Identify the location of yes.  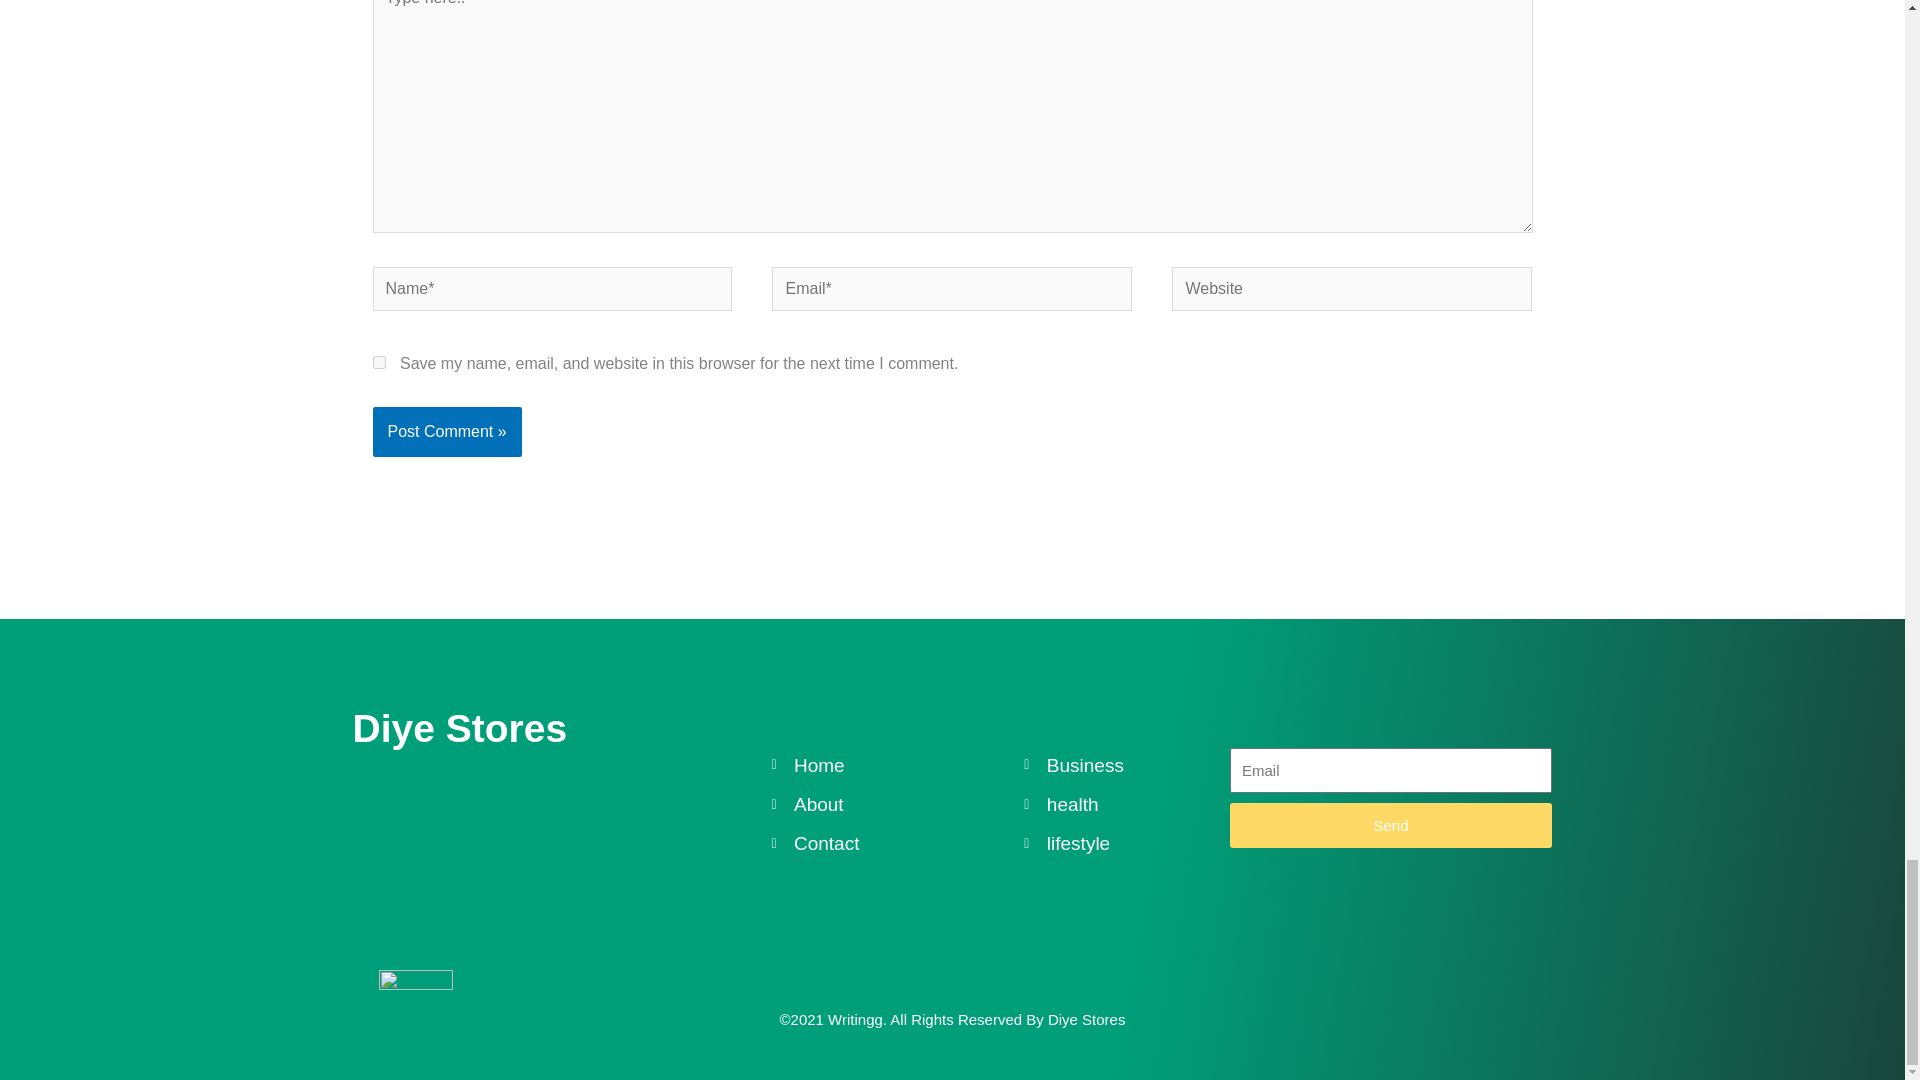
(378, 362).